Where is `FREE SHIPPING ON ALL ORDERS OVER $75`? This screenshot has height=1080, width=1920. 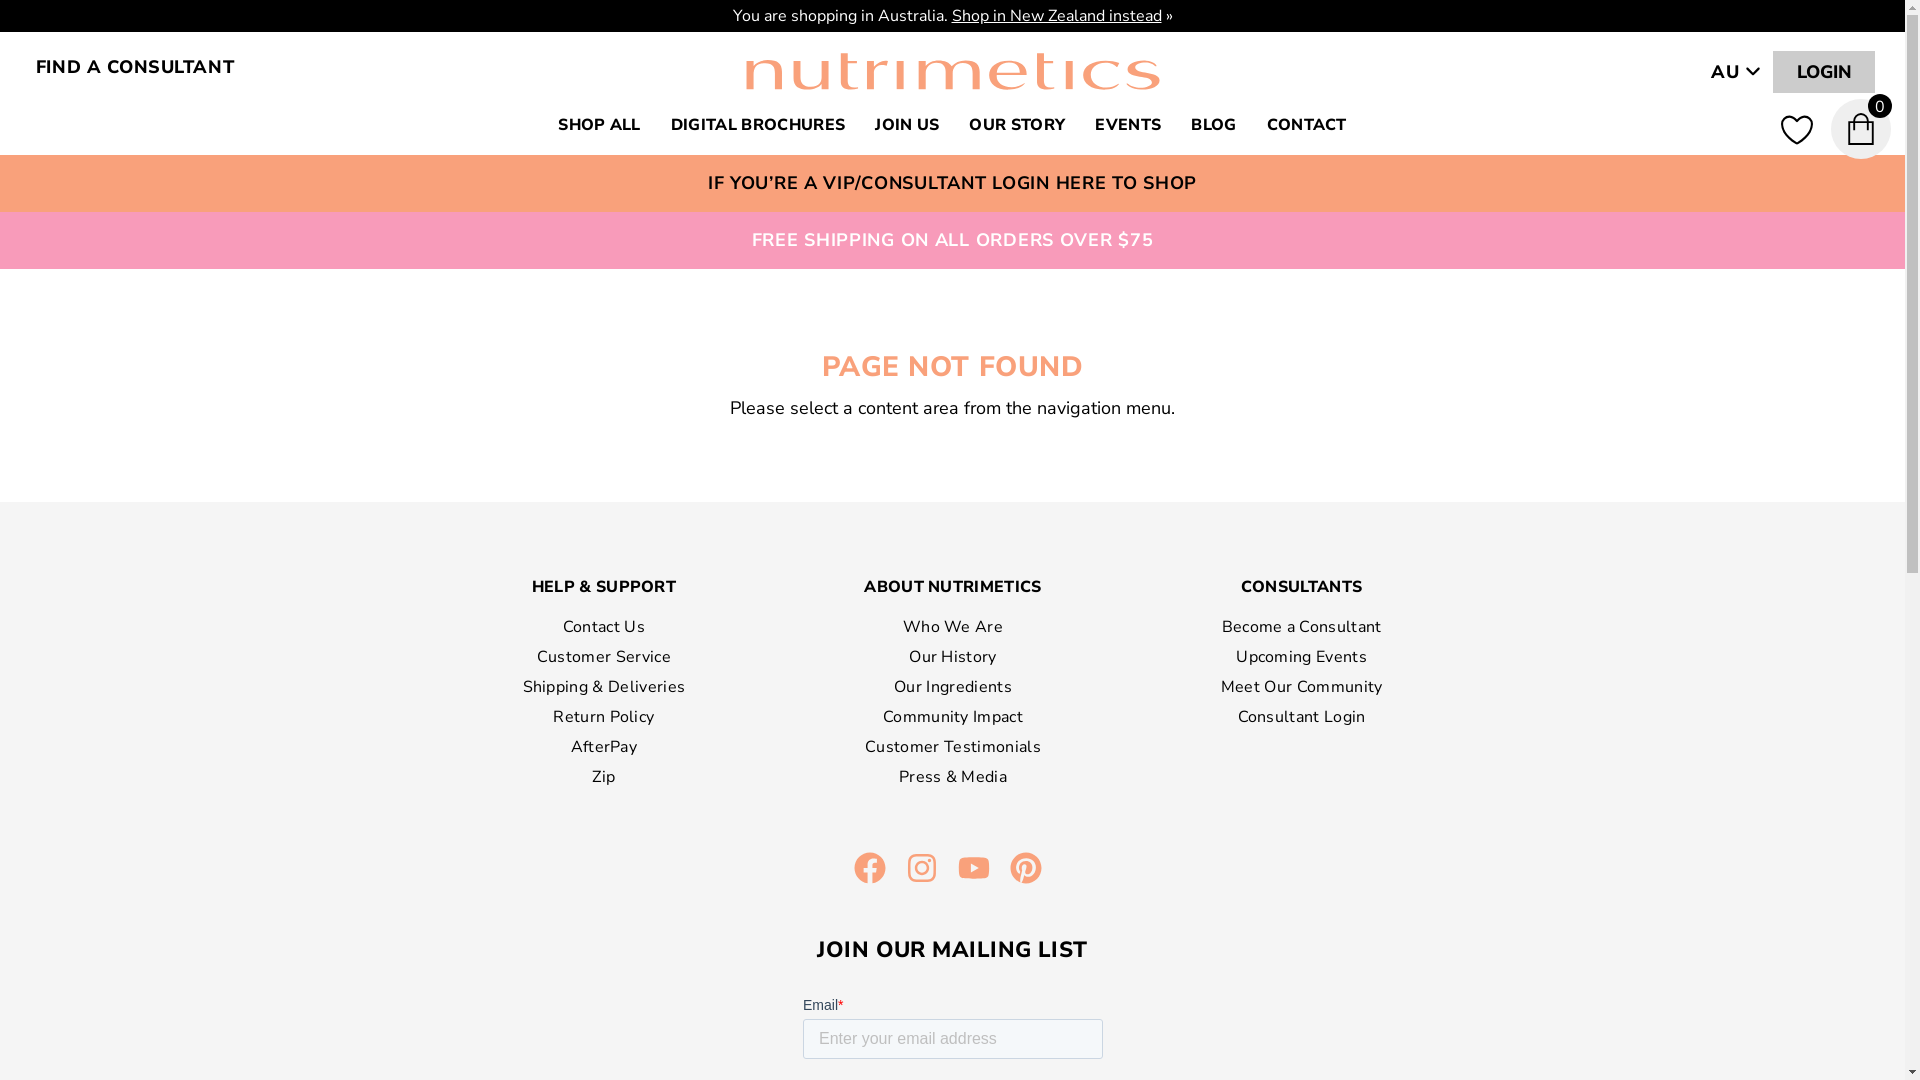
FREE SHIPPING ON ALL ORDERS OVER $75 is located at coordinates (953, 240).